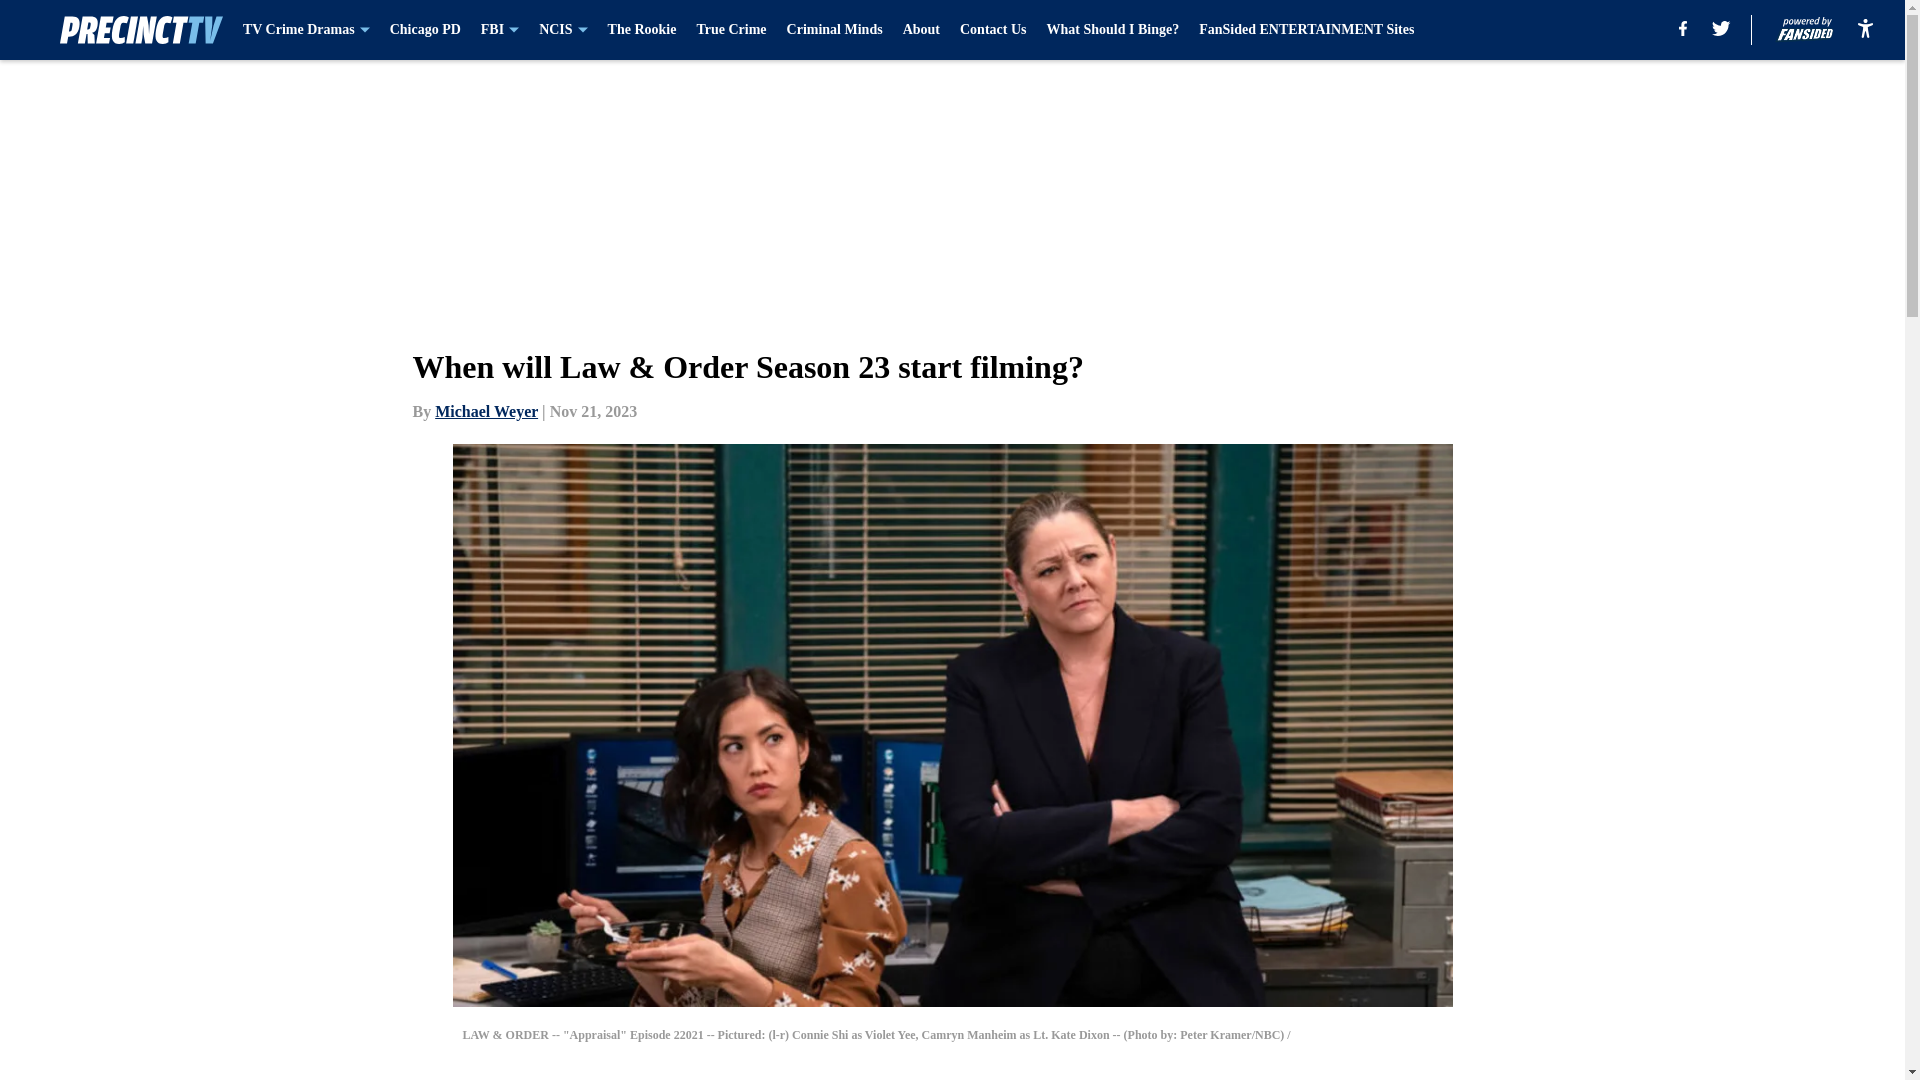 This screenshot has height=1080, width=1920. I want to click on What Should I Binge?, so click(1112, 30).